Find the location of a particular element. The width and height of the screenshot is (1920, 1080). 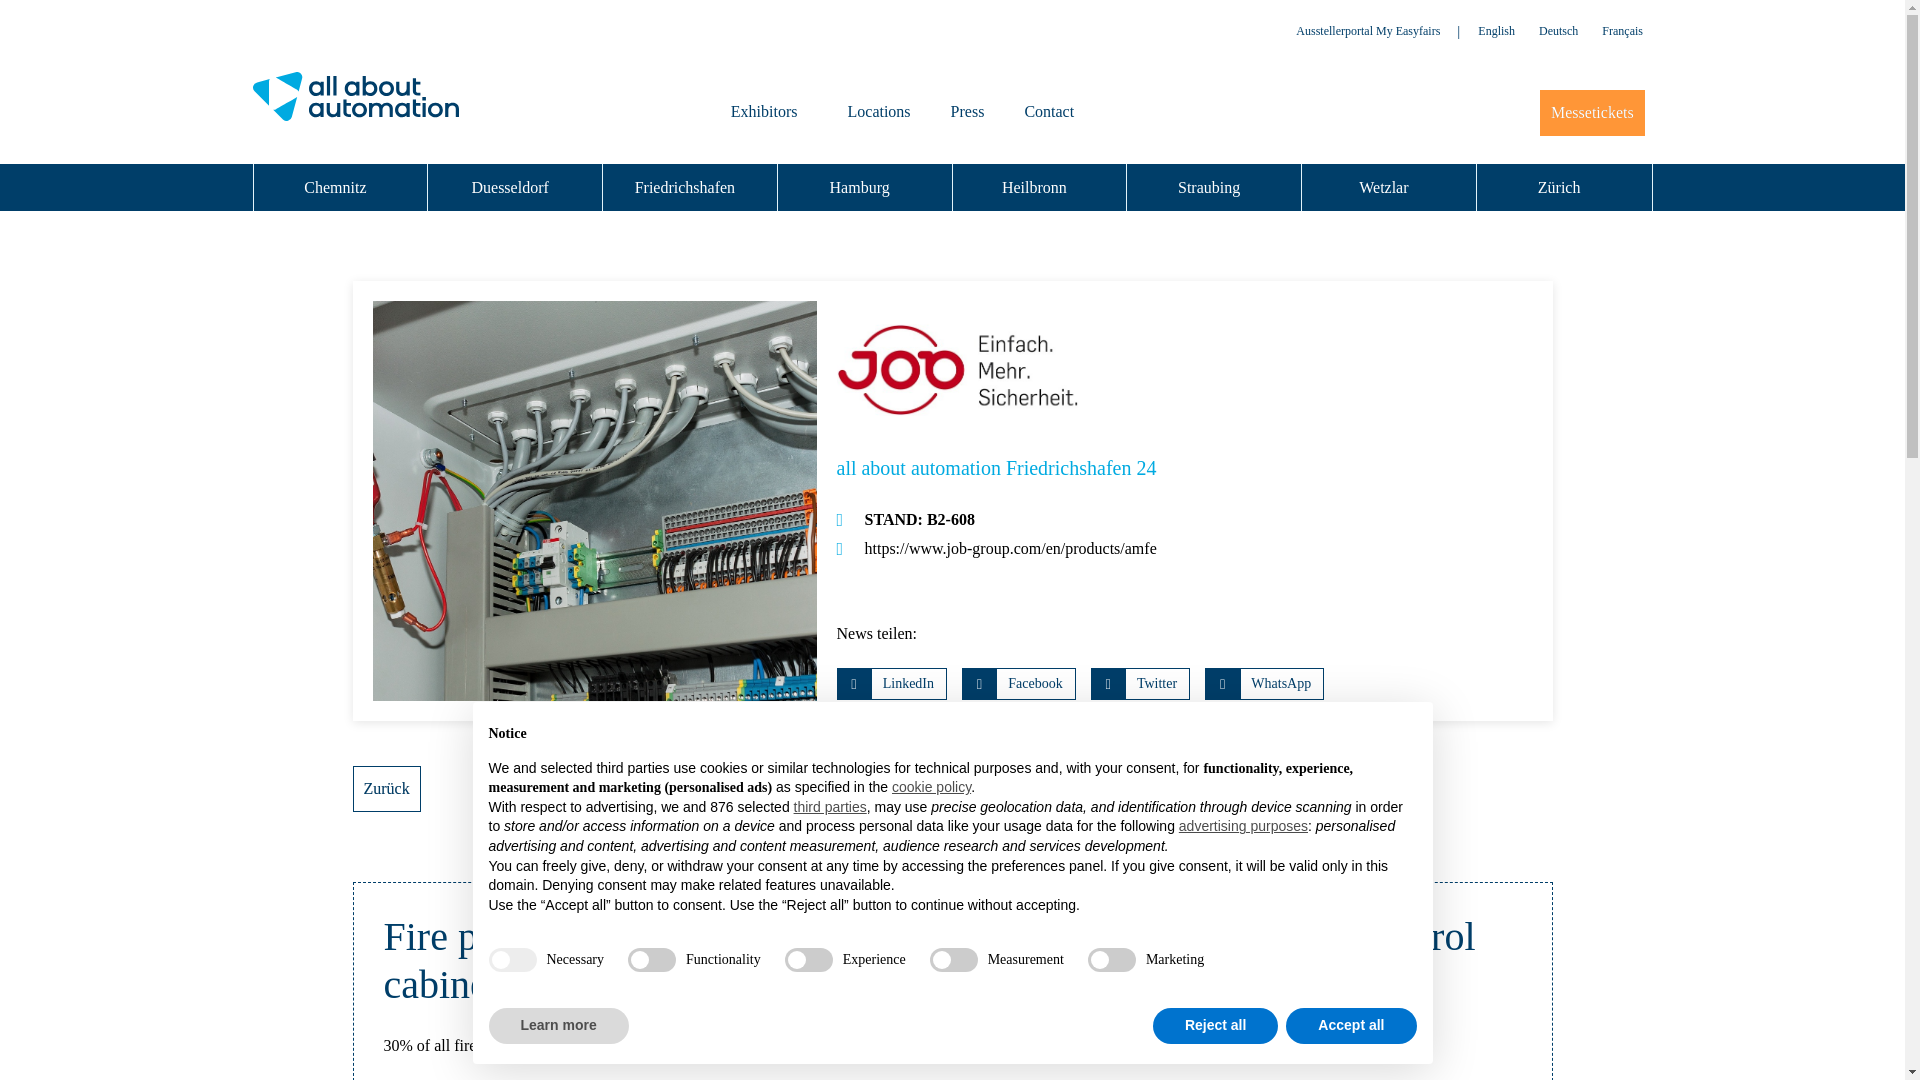

Locations is located at coordinates (879, 112).